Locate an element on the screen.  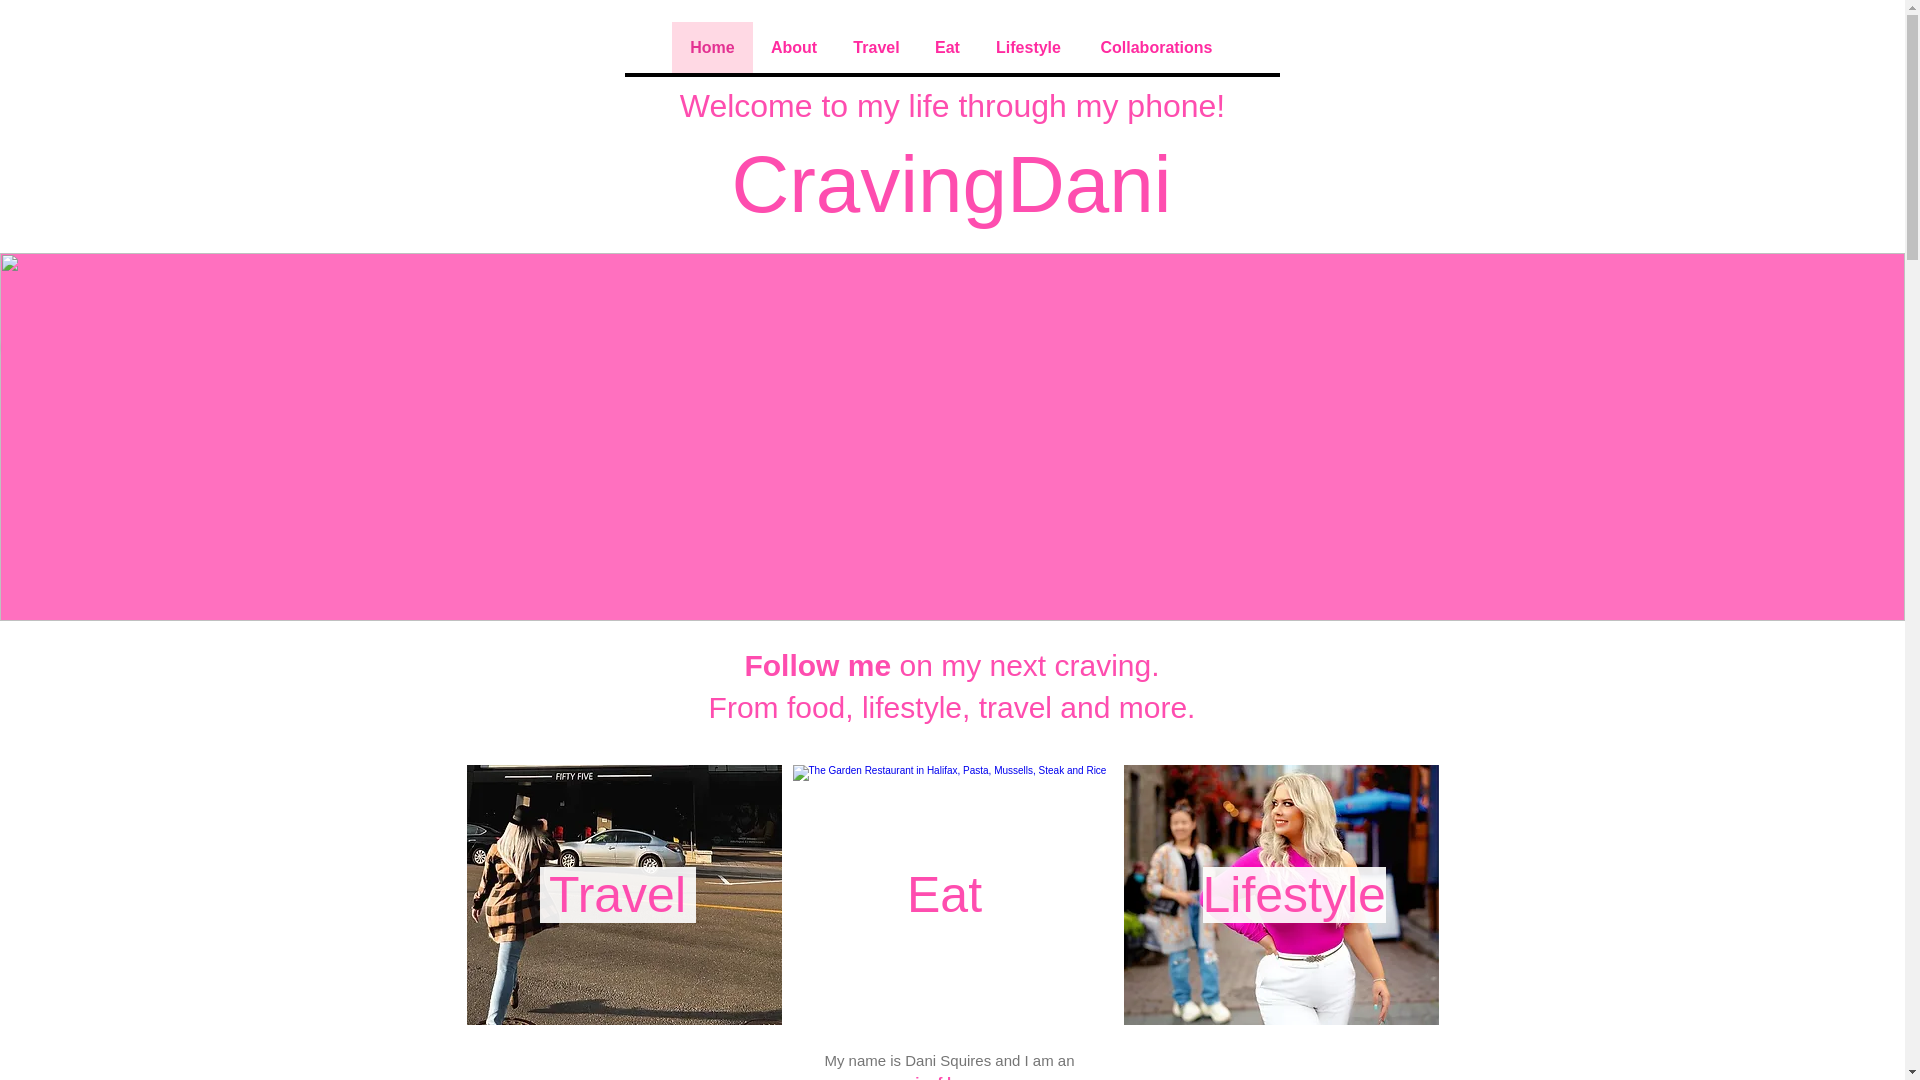
Lifestyle is located at coordinates (1027, 47).